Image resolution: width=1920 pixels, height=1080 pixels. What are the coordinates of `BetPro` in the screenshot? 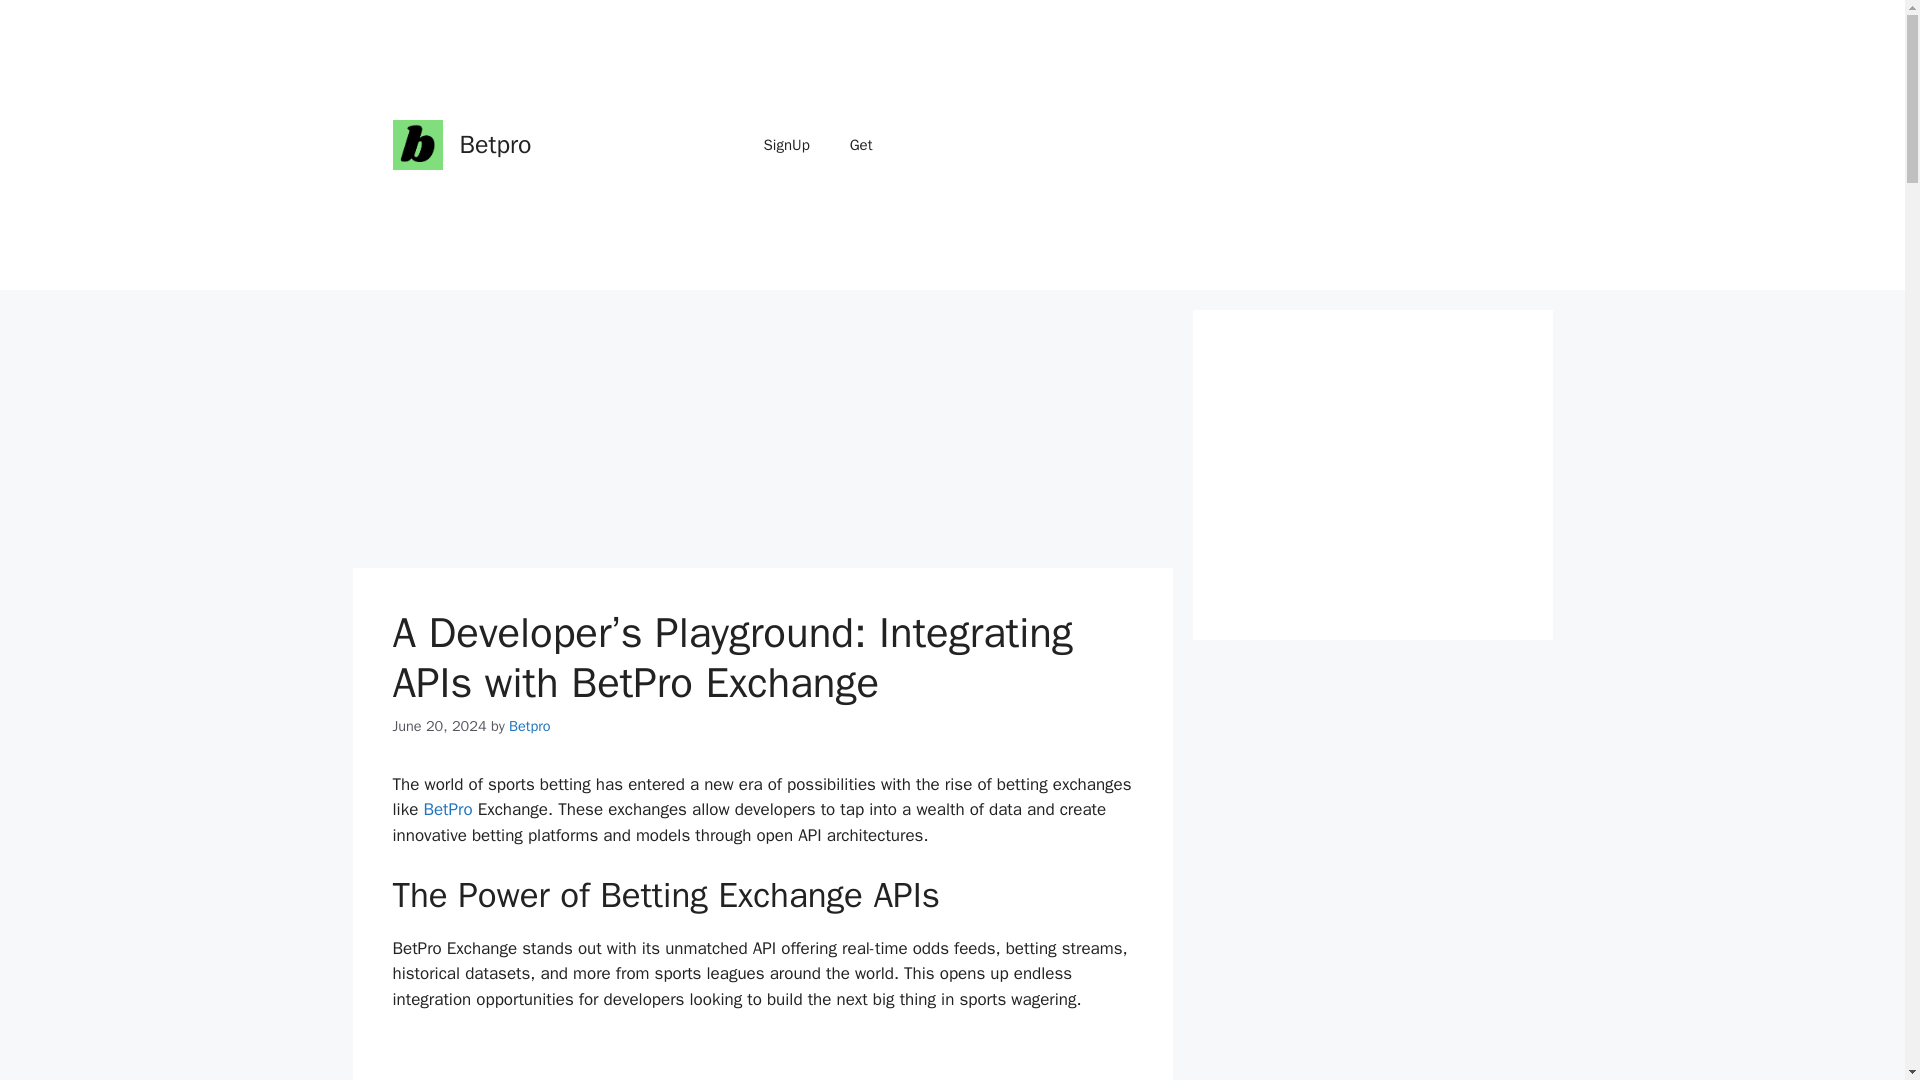 It's located at (449, 809).